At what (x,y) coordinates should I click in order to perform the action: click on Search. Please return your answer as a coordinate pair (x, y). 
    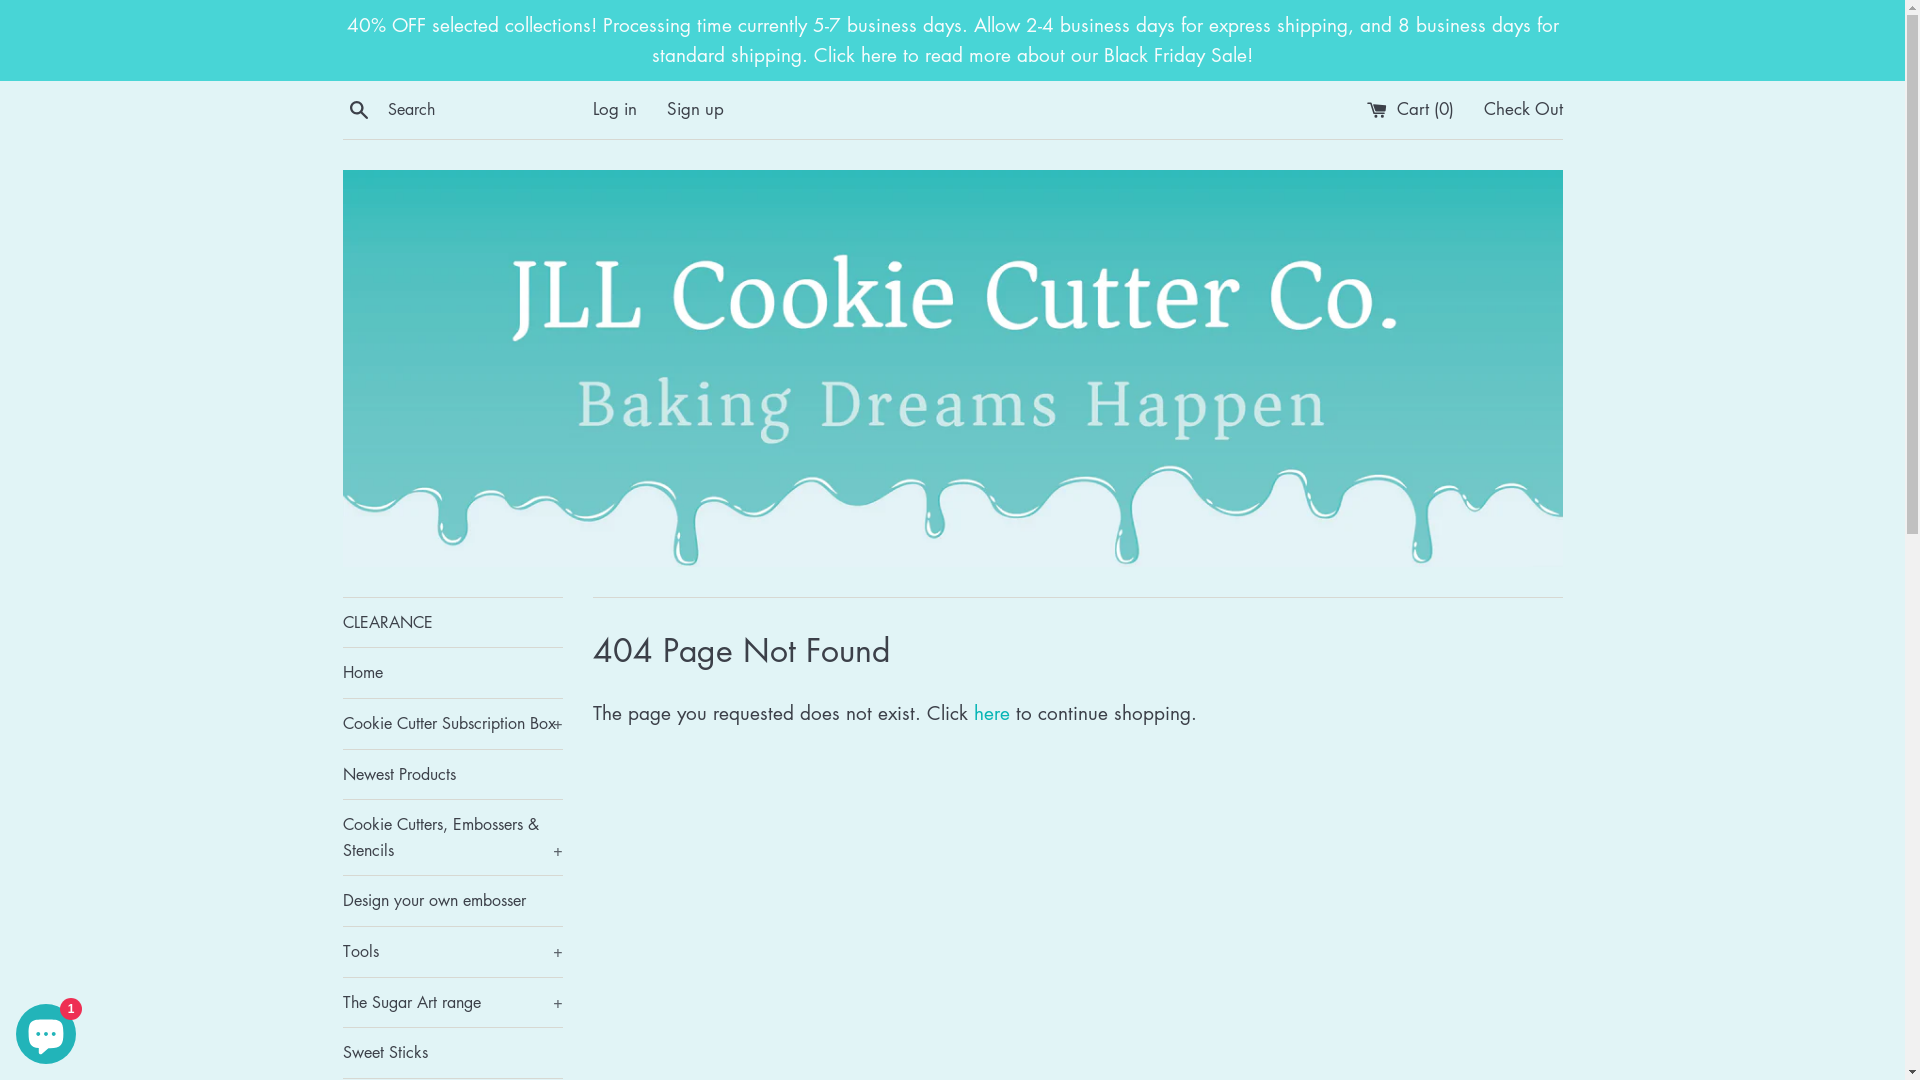
    Looking at the image, I should click on (358, 108).